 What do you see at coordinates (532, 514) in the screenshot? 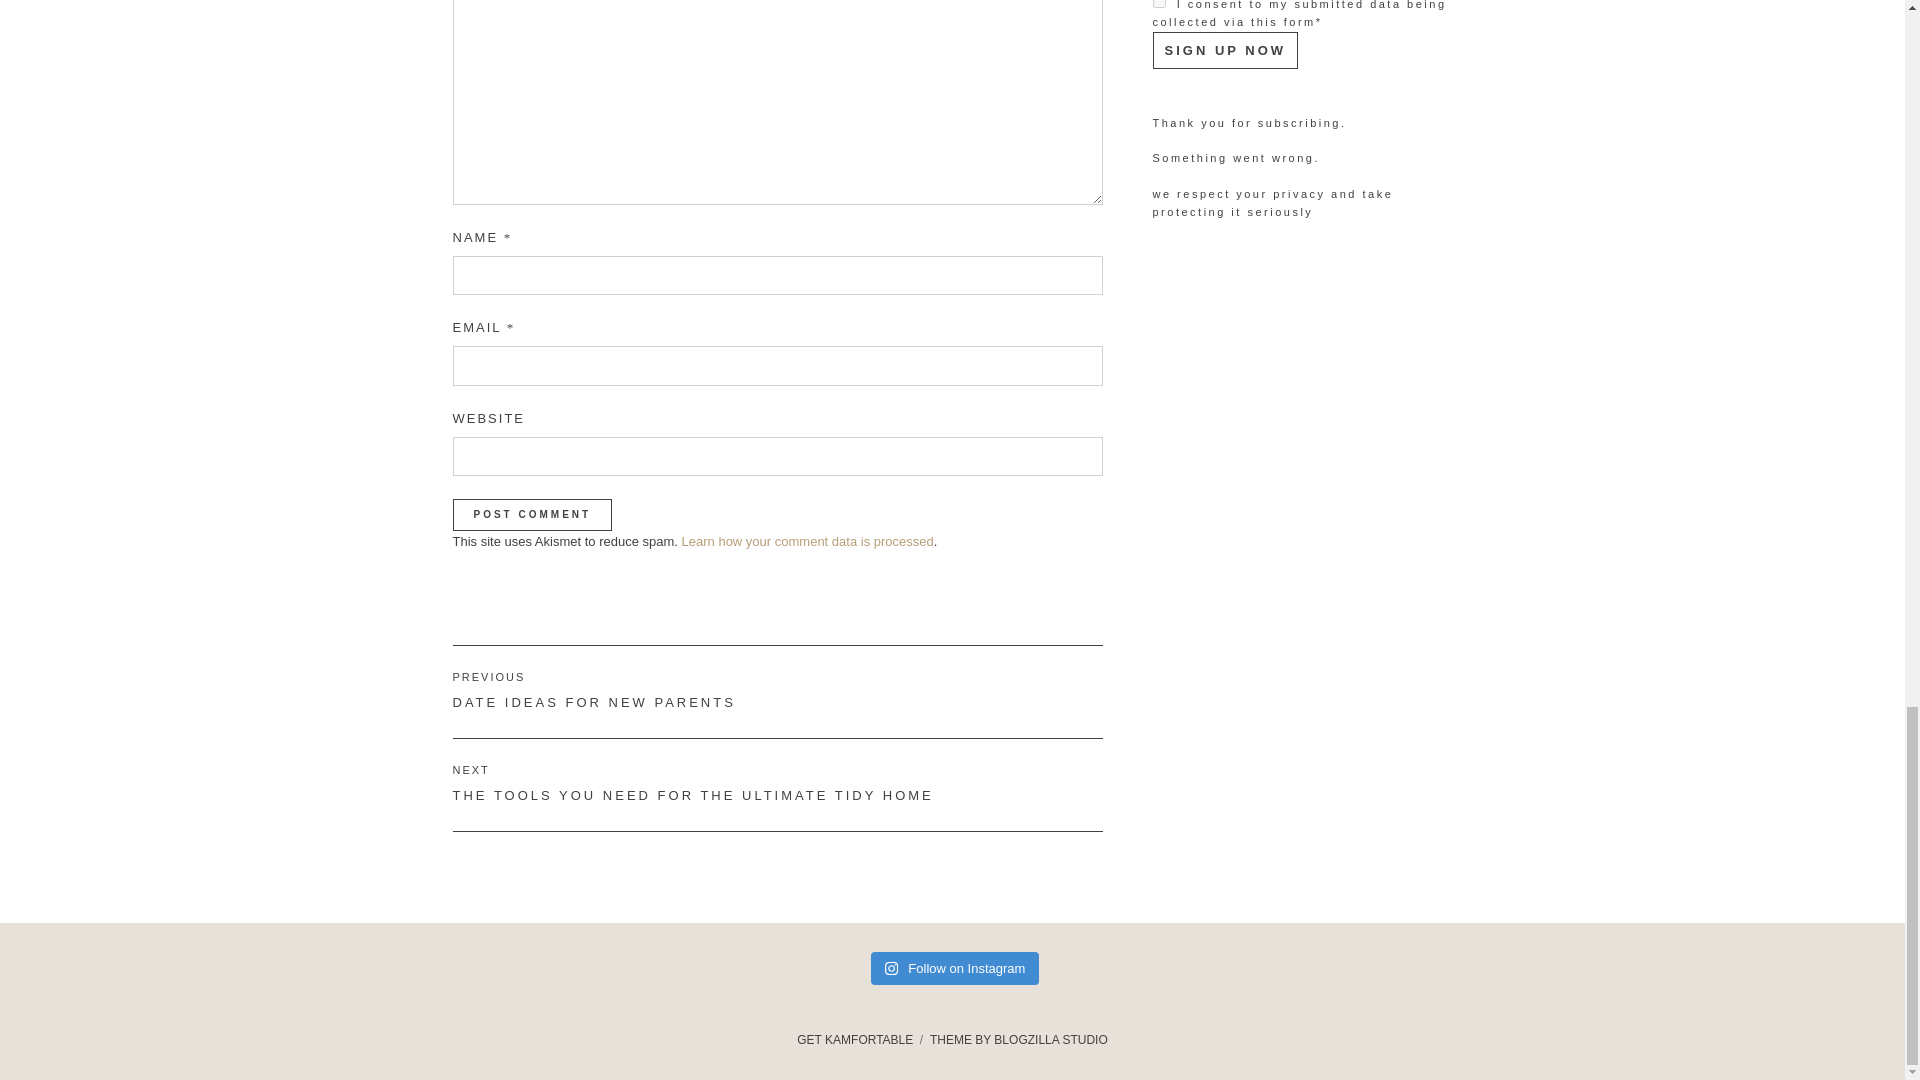
I see `Learn how your comment data is processed` at bounding box center [532, 514].